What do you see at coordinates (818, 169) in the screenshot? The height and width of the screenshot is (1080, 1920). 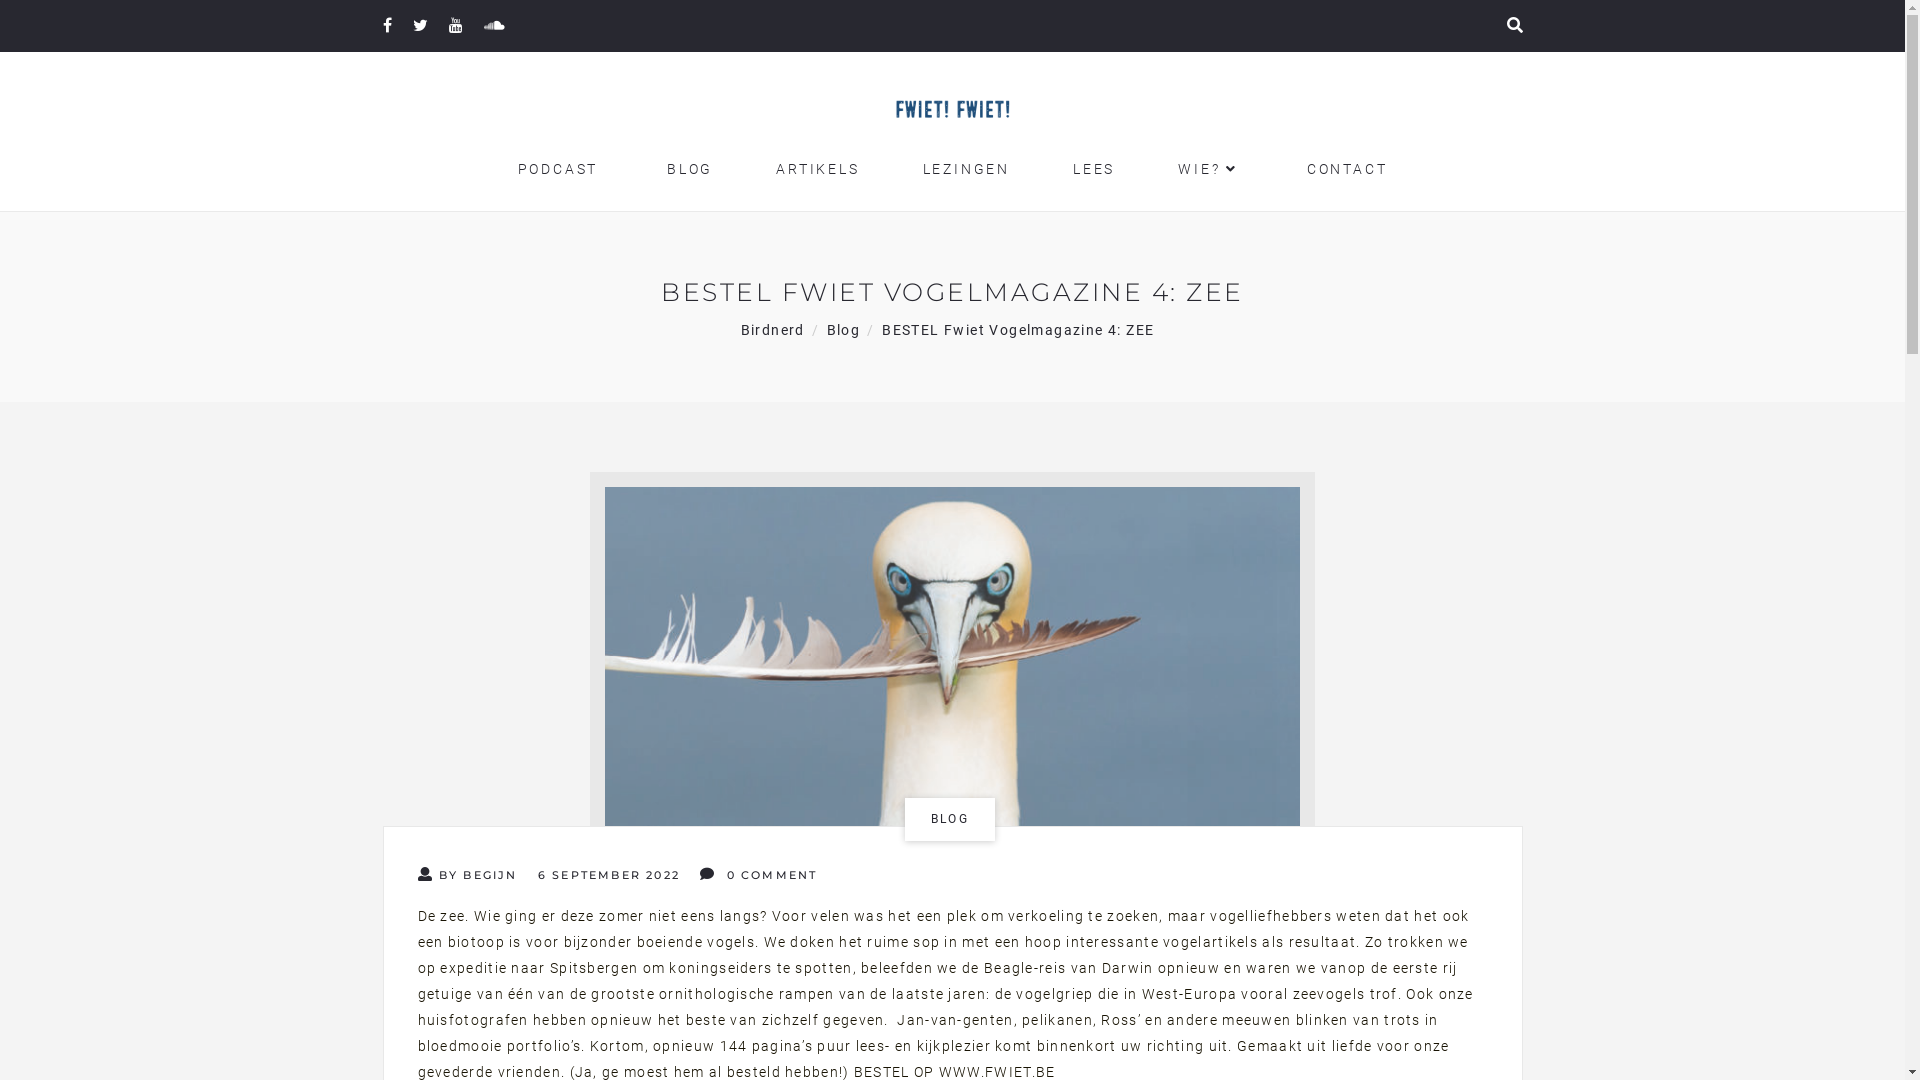 I see `ARTIKELS` at bounding box center [818, 169].